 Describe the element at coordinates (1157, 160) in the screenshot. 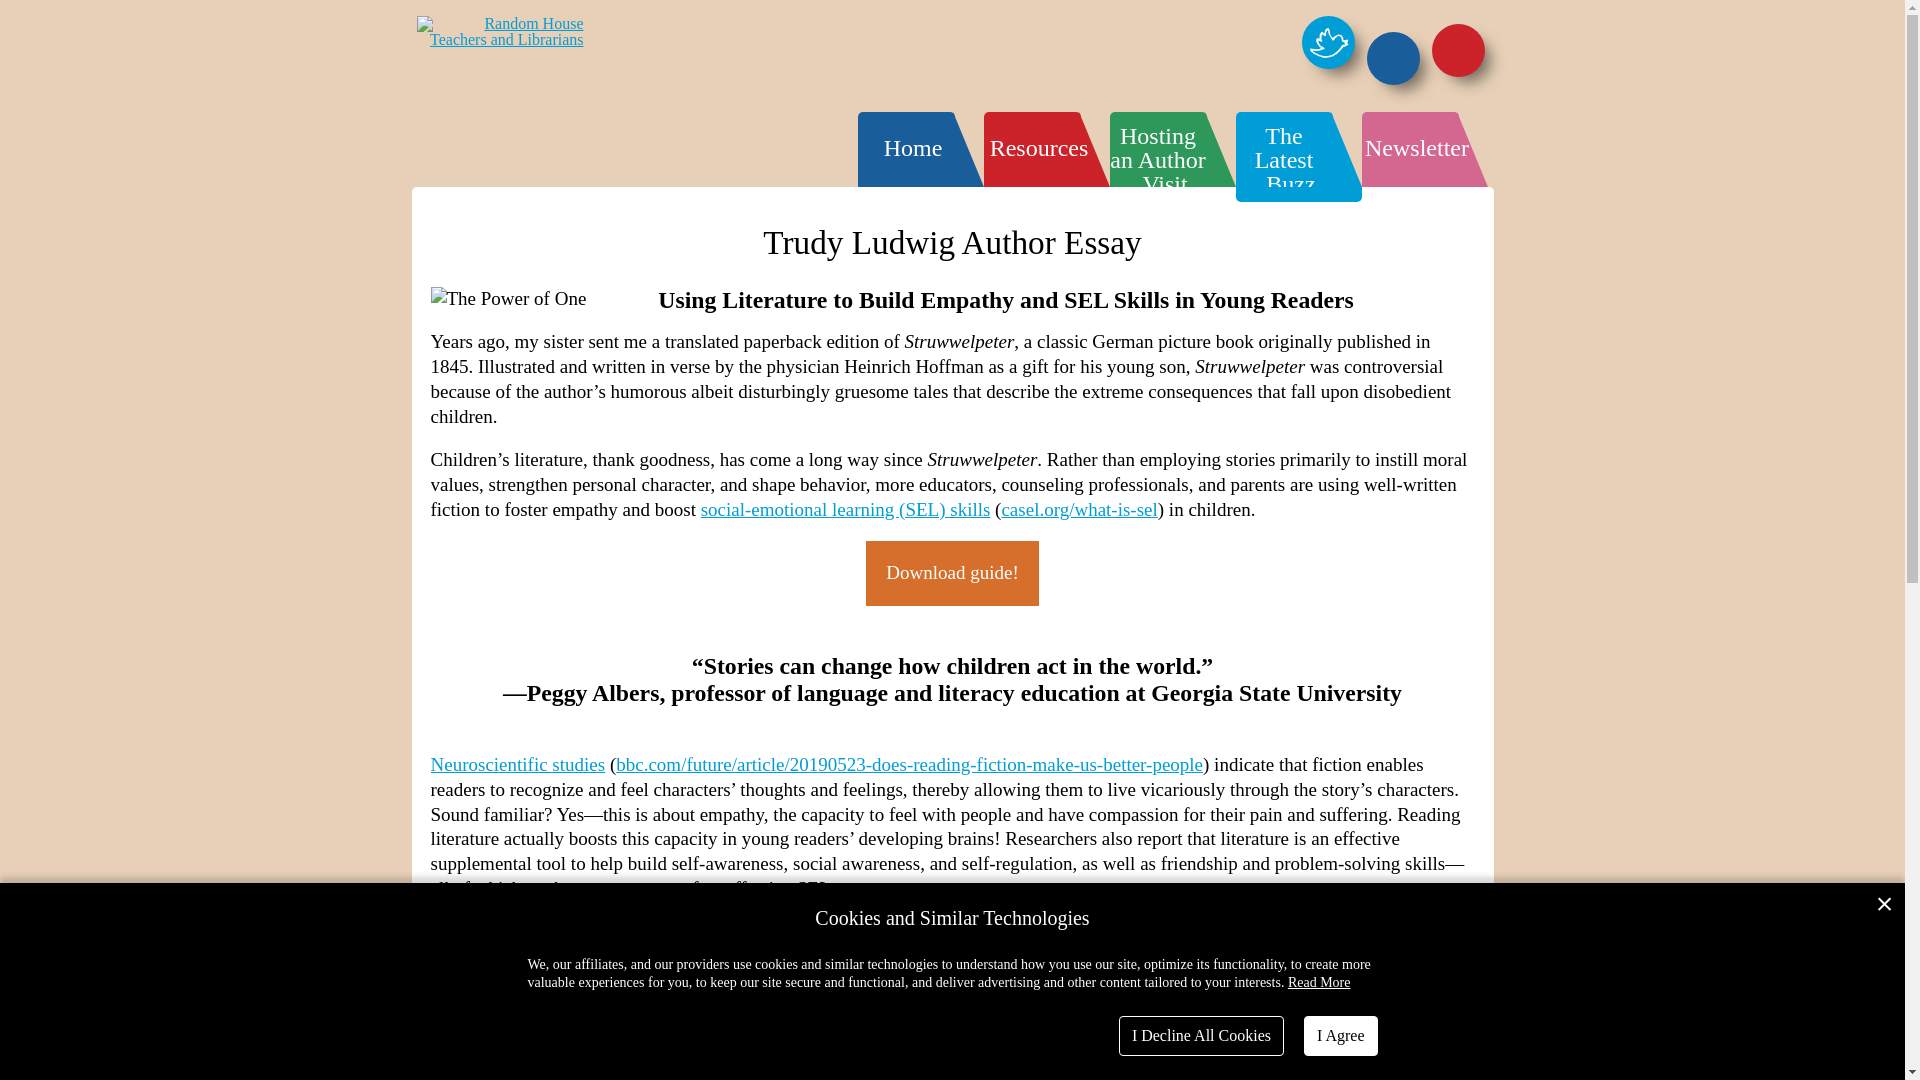

I see `Hosting an Author Visit` at that location.